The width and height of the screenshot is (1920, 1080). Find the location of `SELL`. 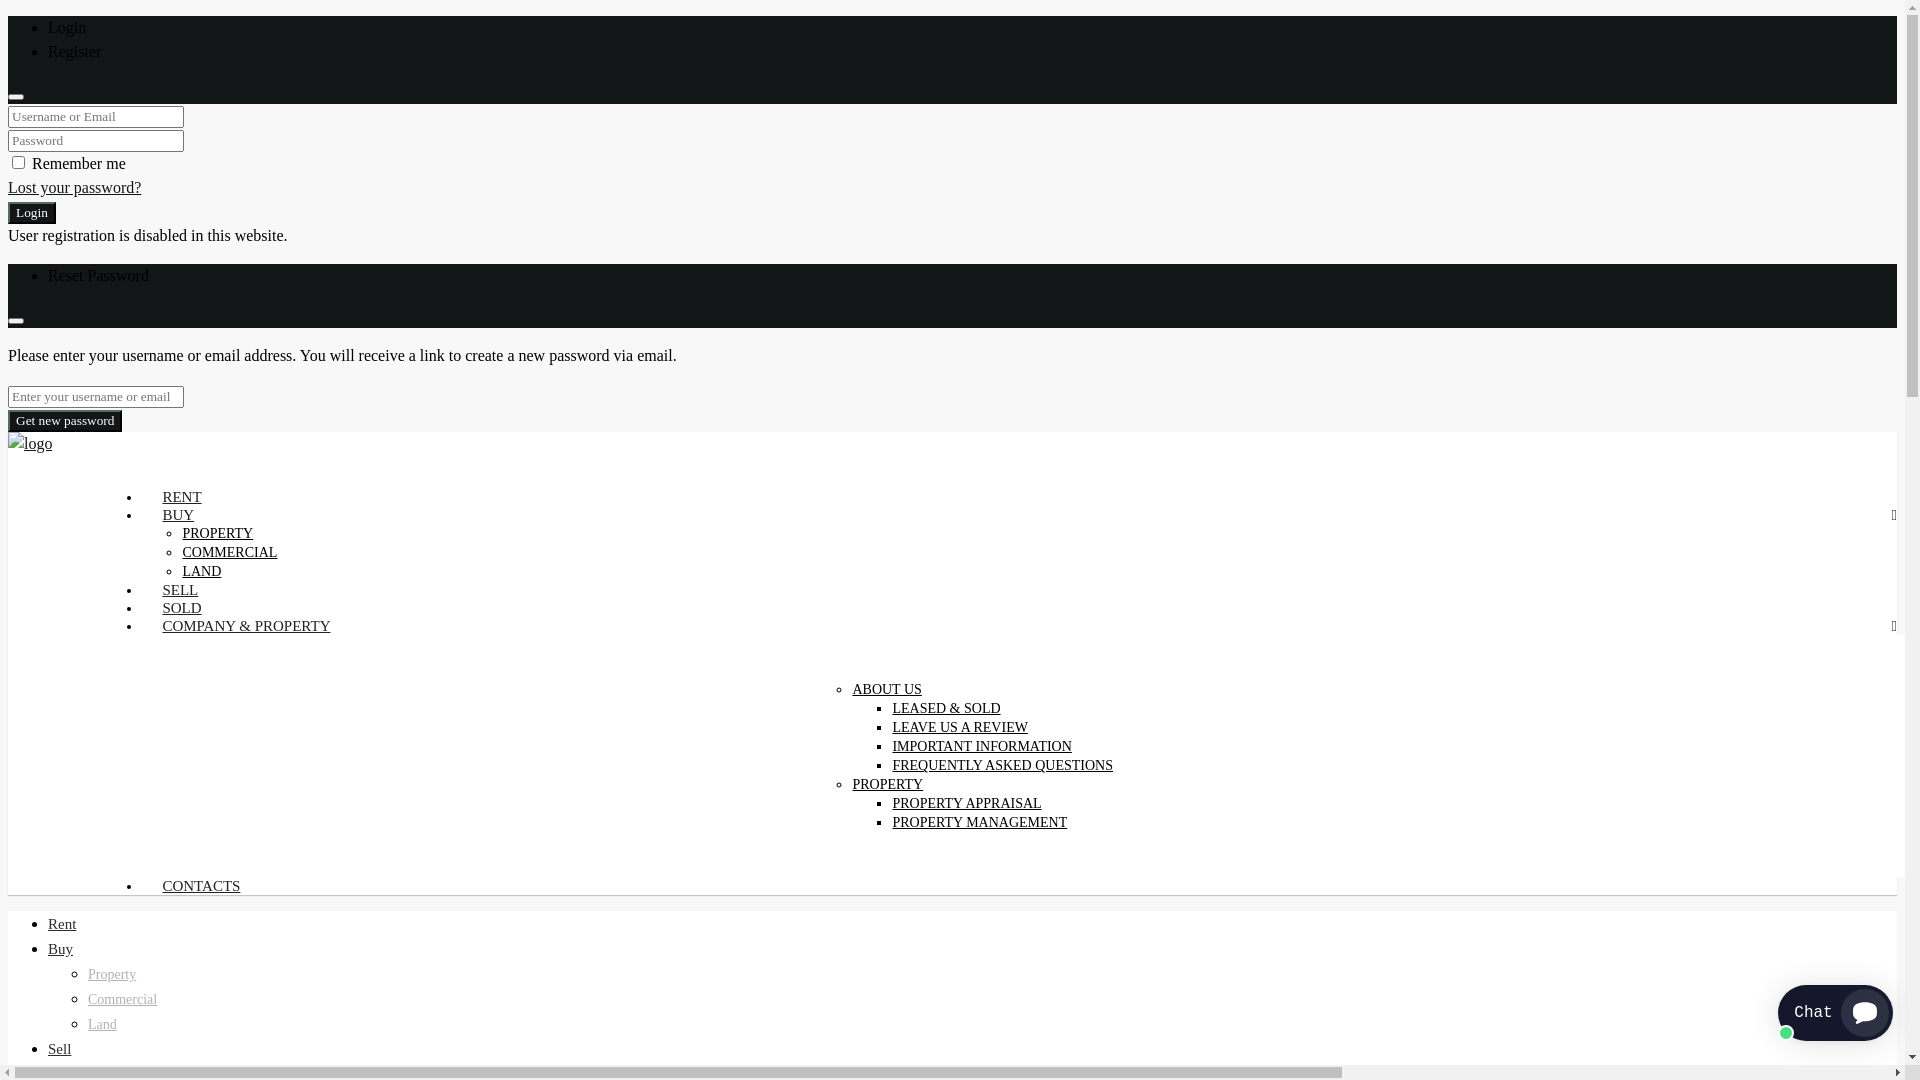

SELL is located at coordinates (180, 580).